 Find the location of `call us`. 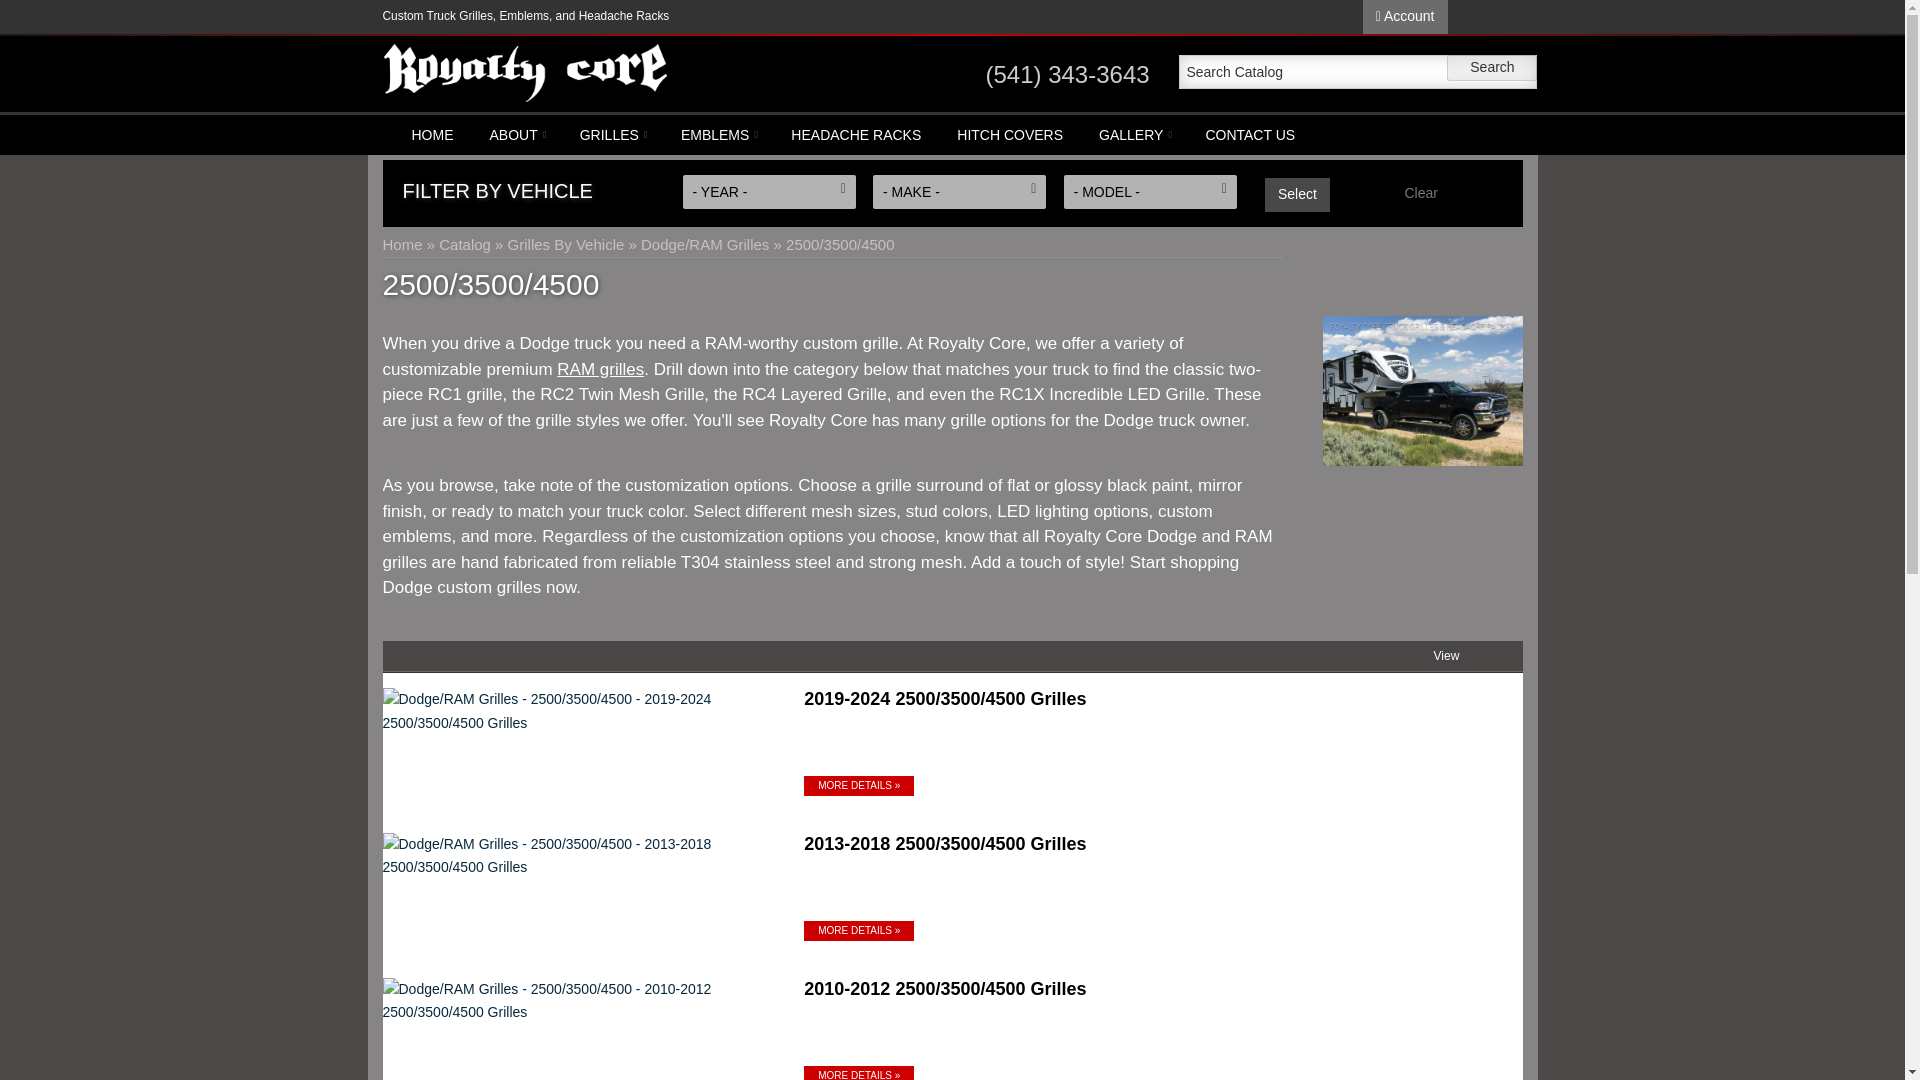

call us is located at coordinates (1066, 74).